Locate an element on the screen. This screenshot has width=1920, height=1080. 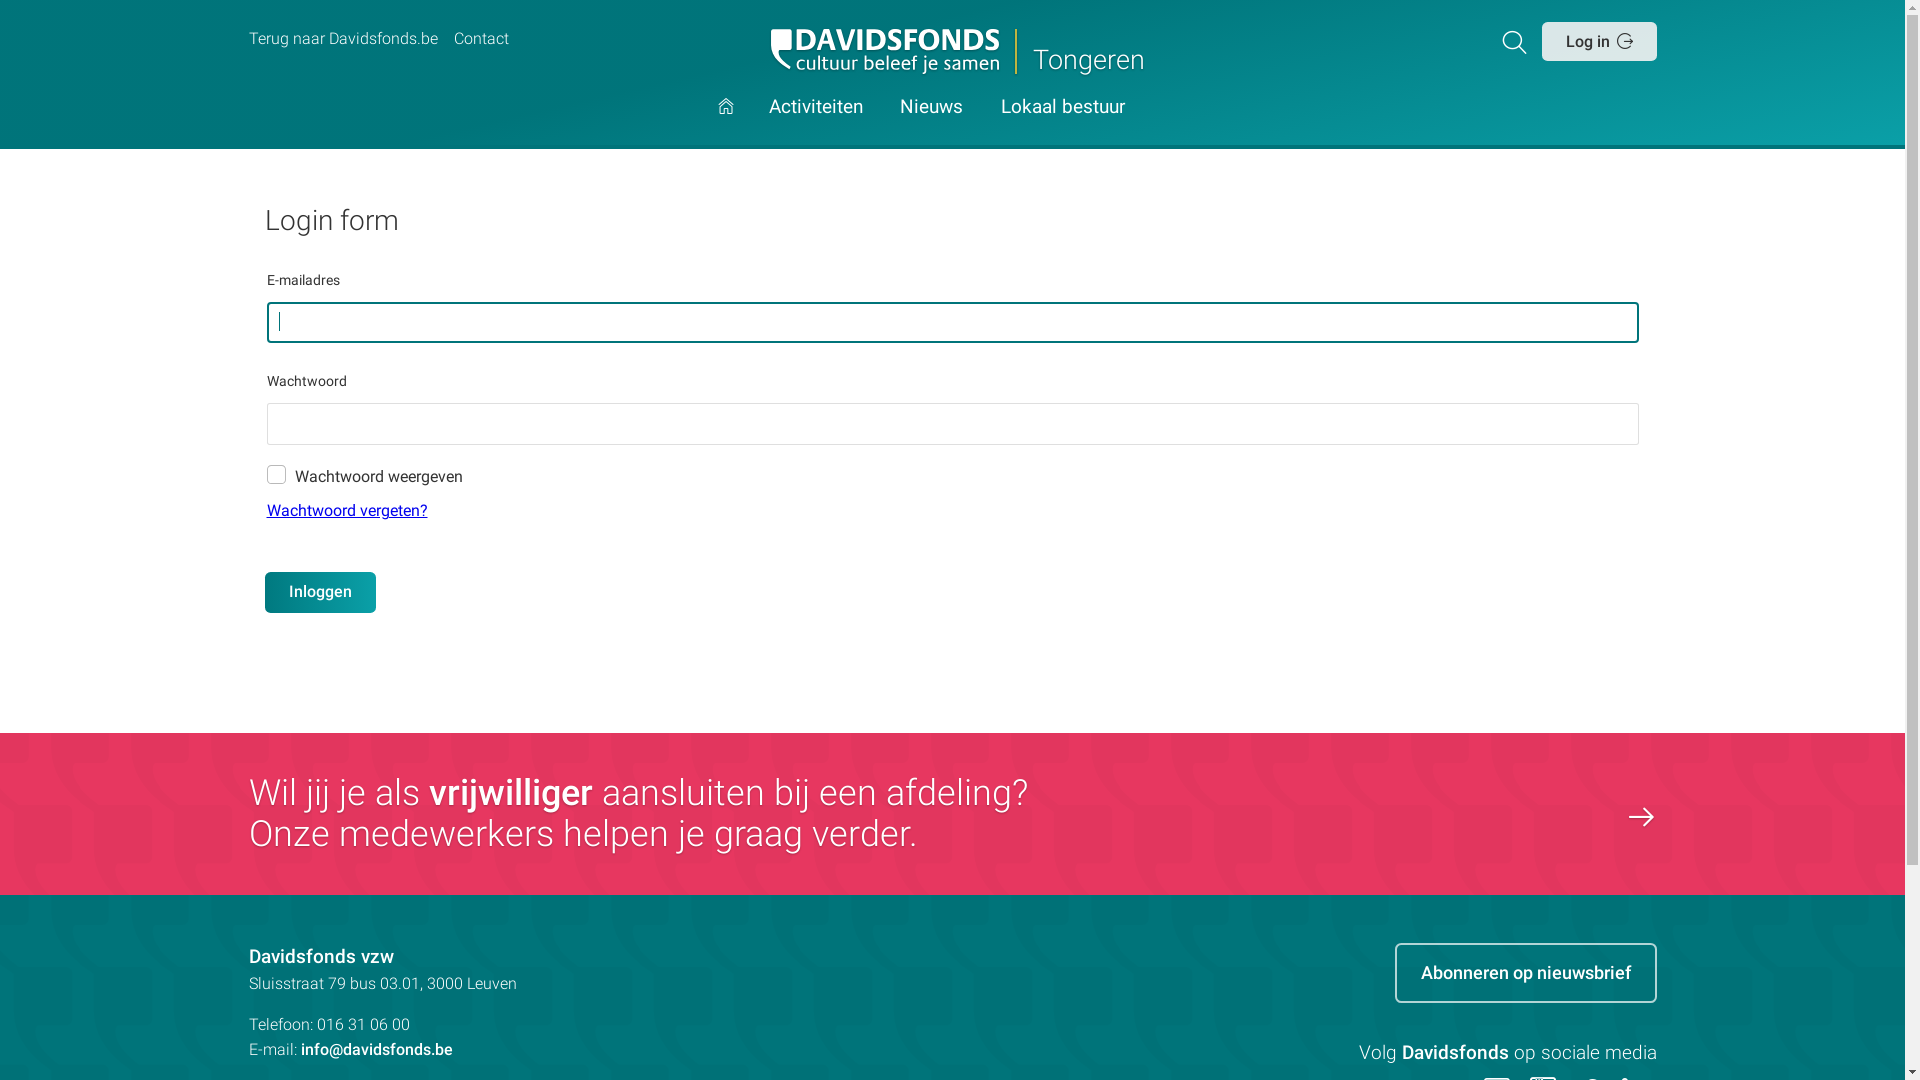
Activiteiten is located at coordinates (816, 124).